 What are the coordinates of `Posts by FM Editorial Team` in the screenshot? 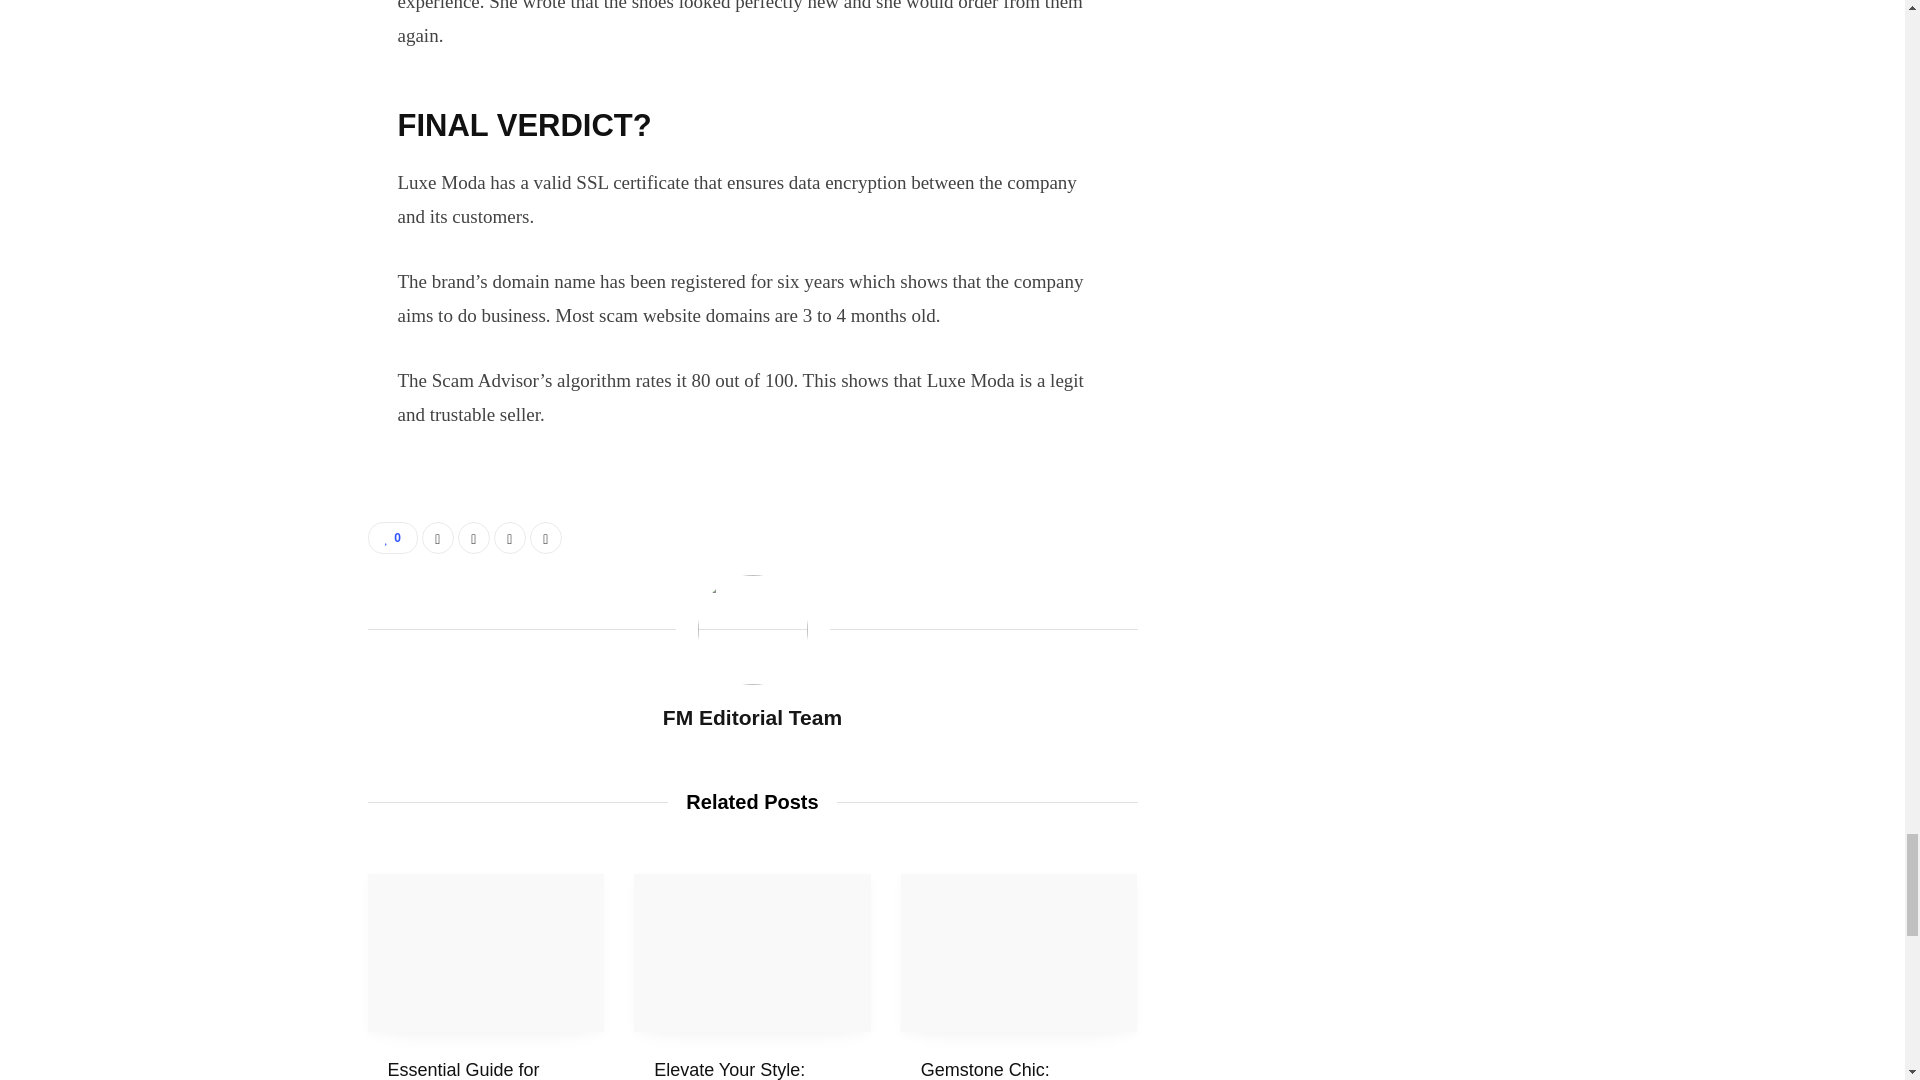 It's located at (752, 718).